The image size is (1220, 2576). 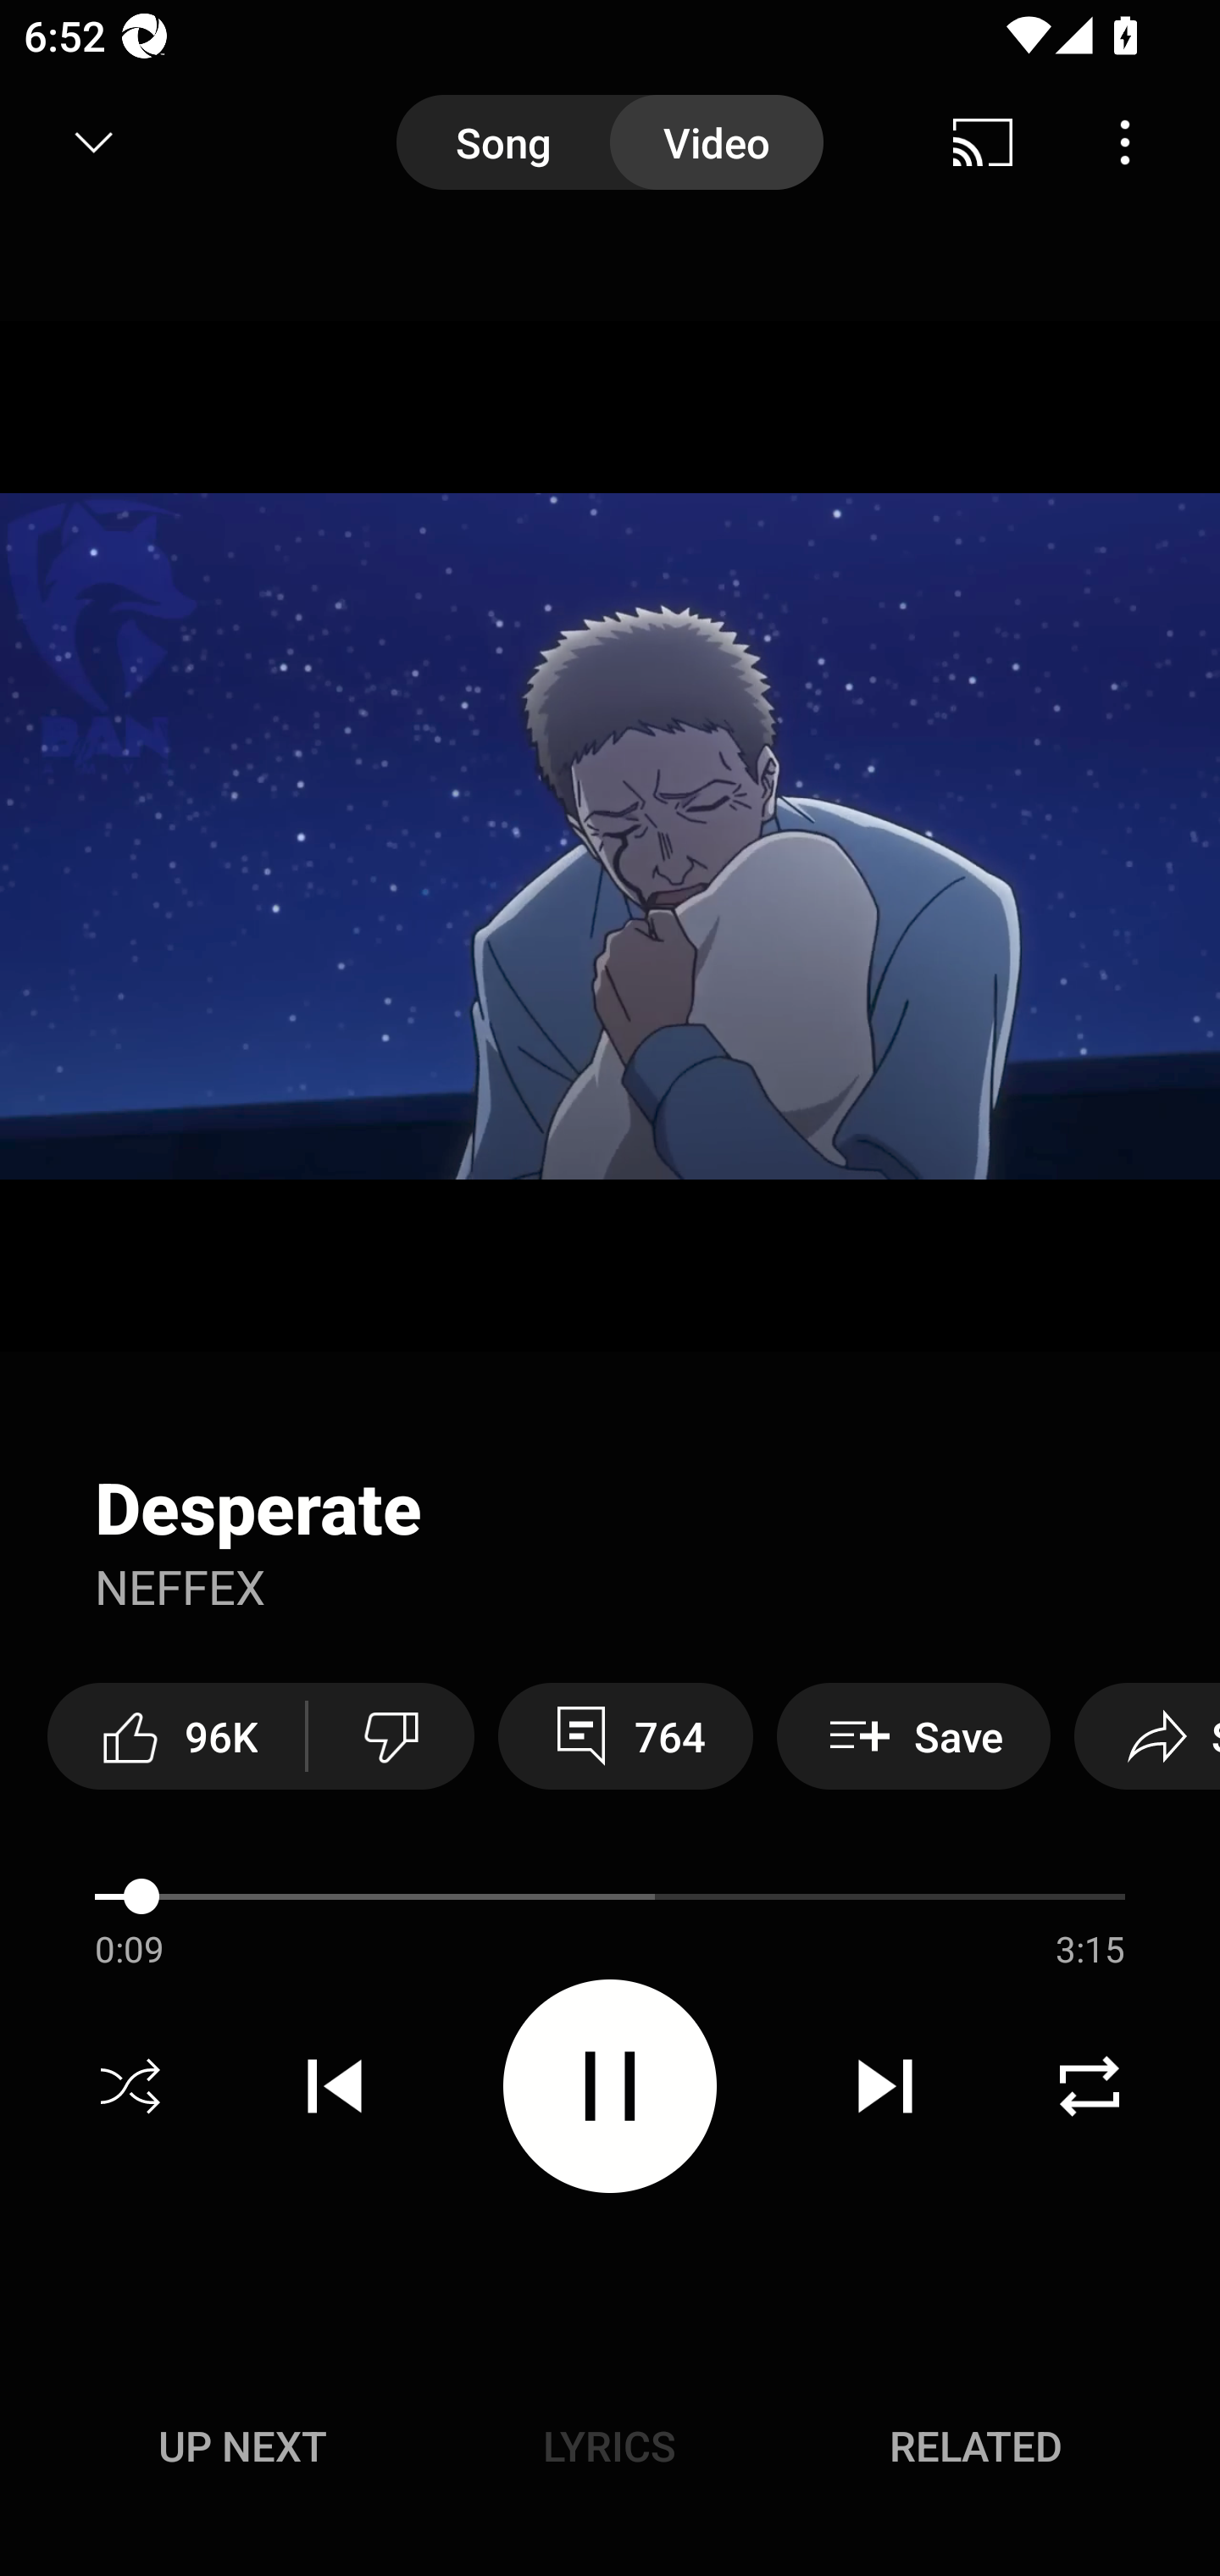 What do you see at coordinates (176, 1735) in the screenshot?
I see `96K like this video along with 96,235 other people` at bounding box center [176, 1735].